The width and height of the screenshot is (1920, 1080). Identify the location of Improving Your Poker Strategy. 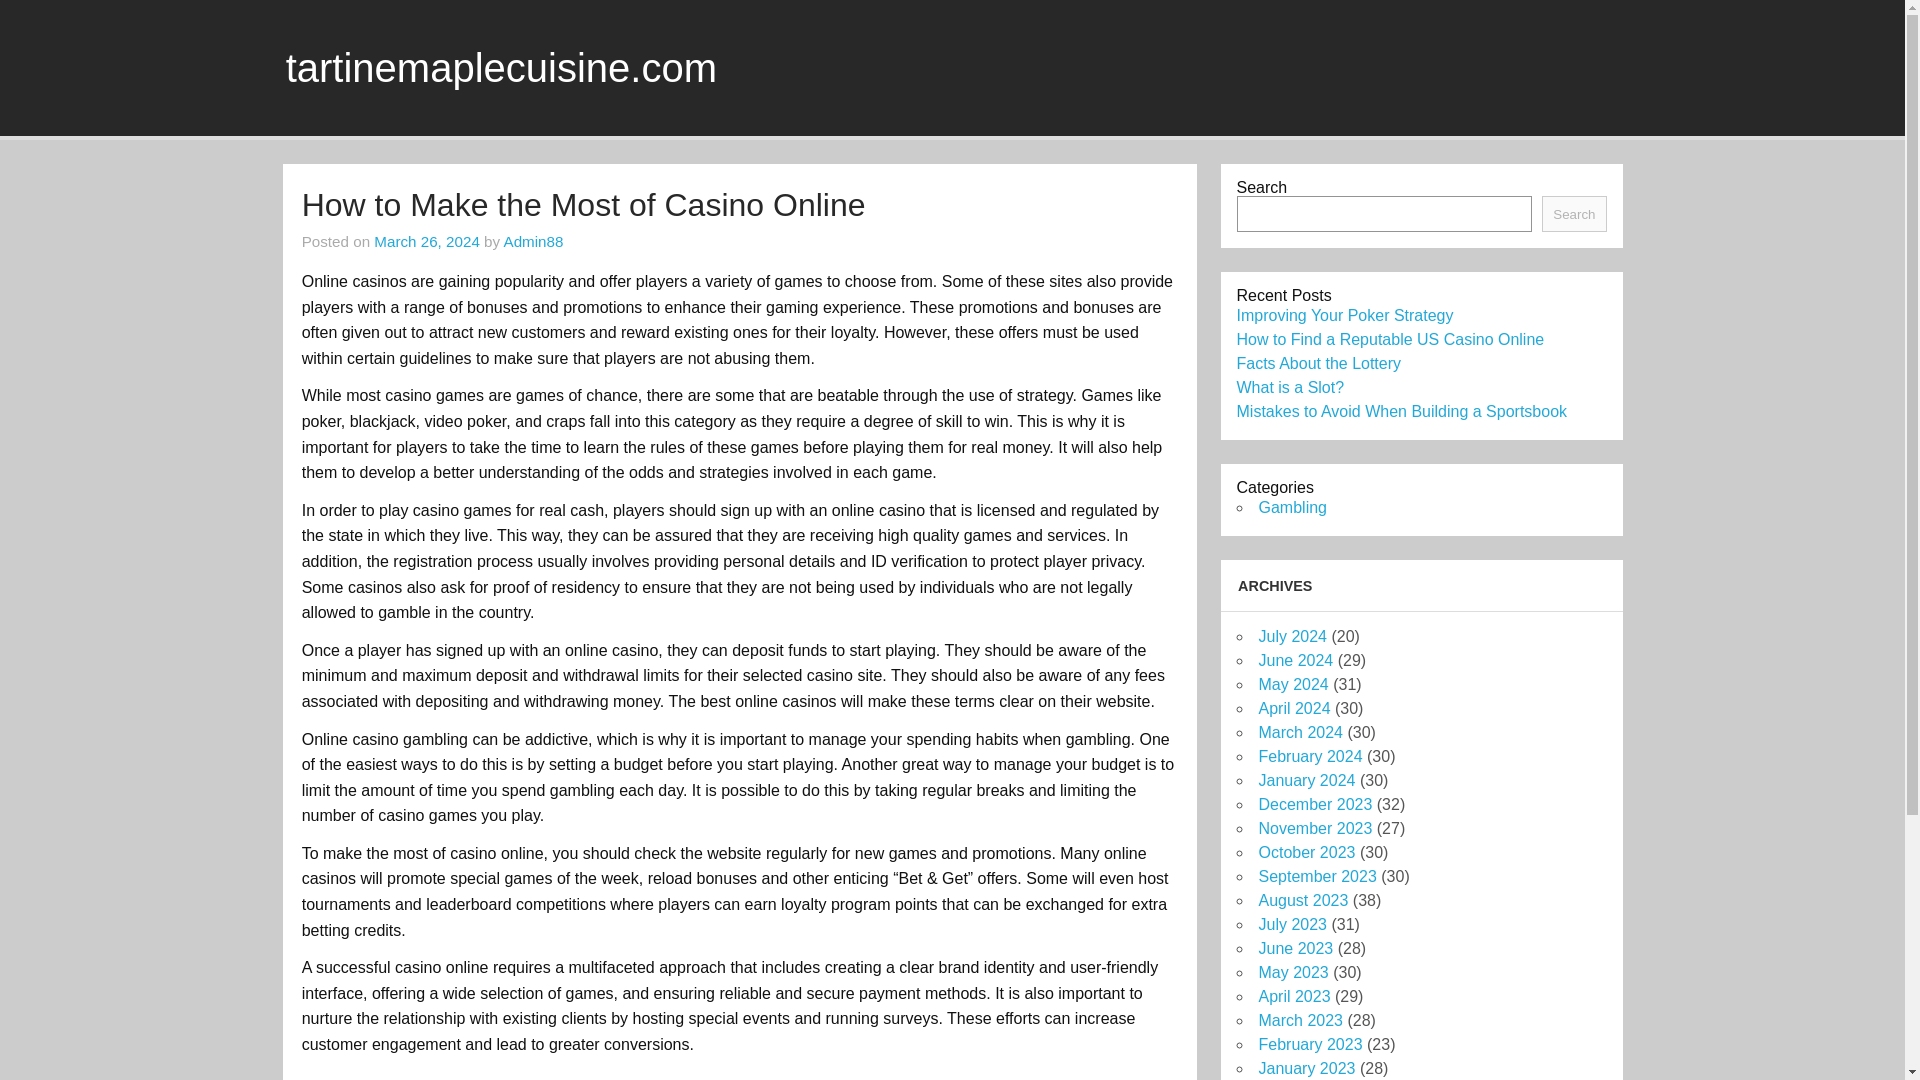
(1344, 315).